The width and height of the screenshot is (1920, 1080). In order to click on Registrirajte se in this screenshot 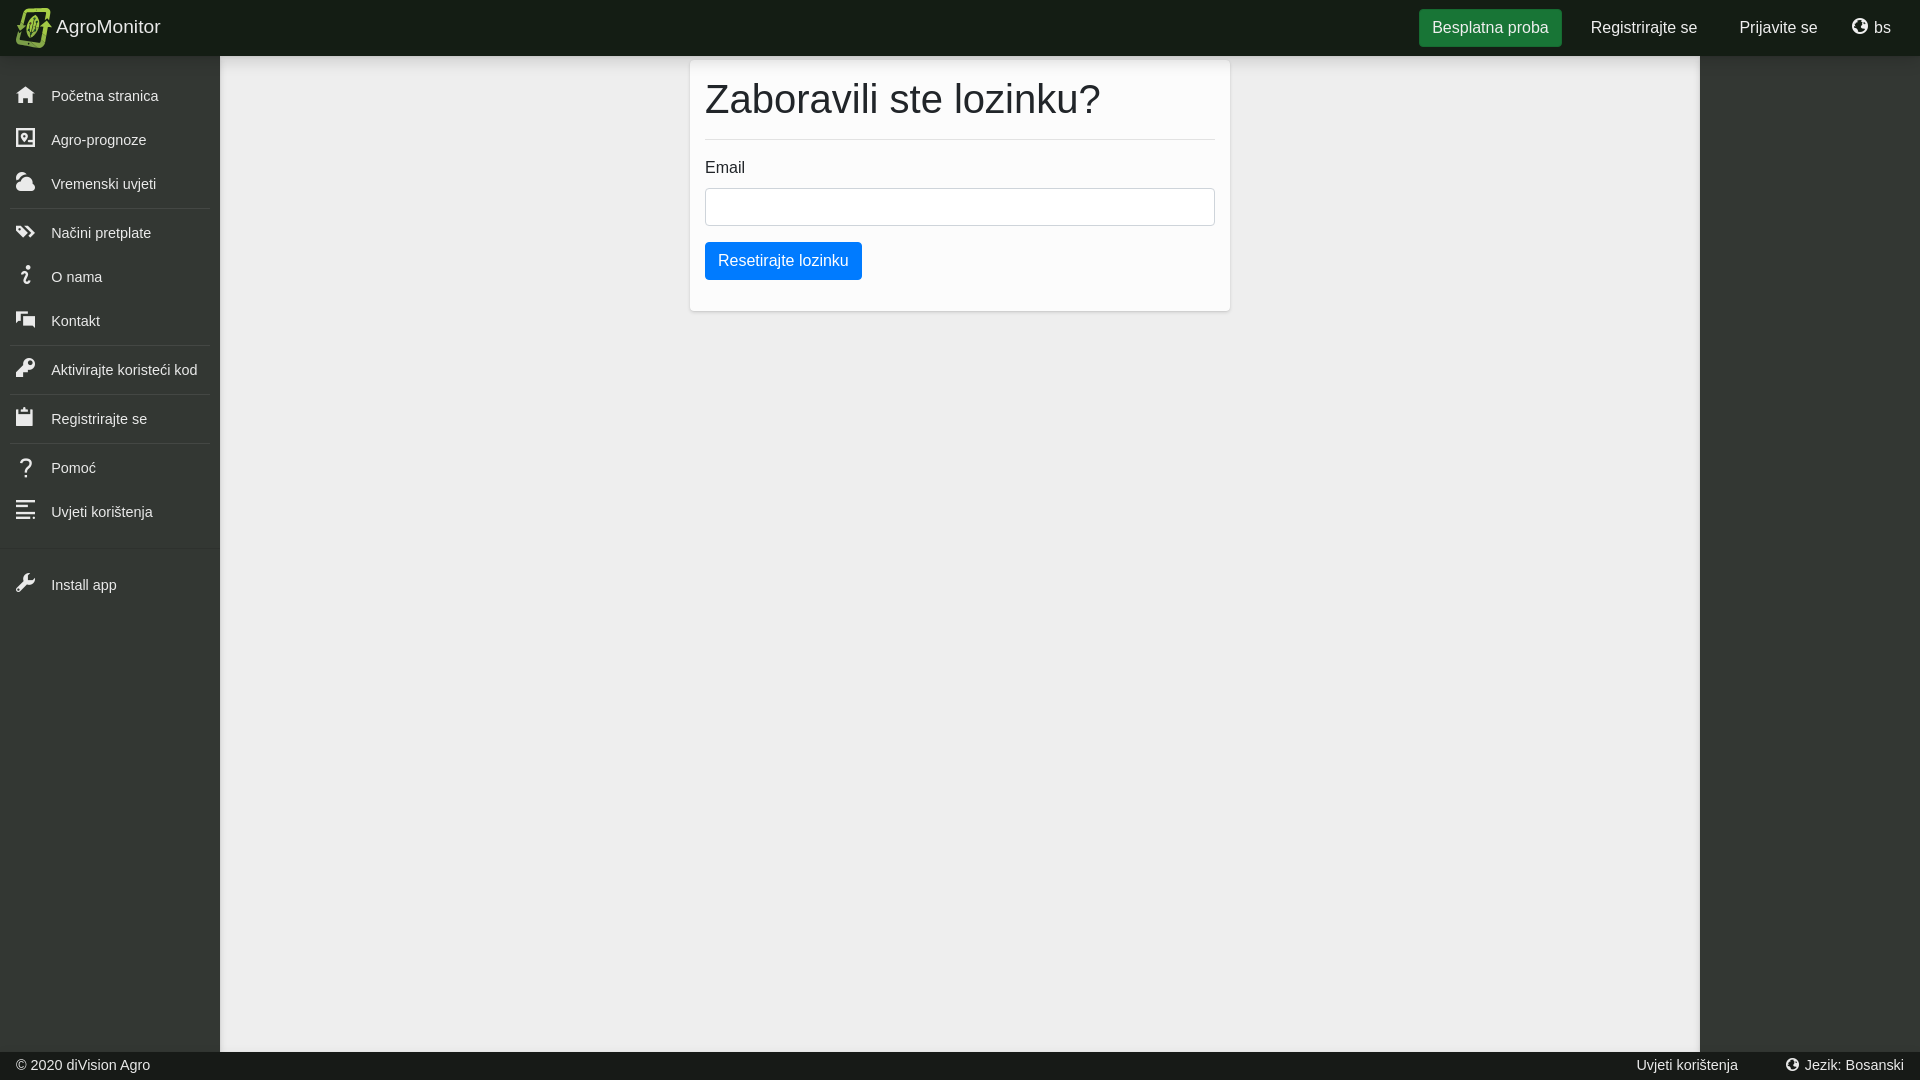, I will do `click(1644, 28)`.